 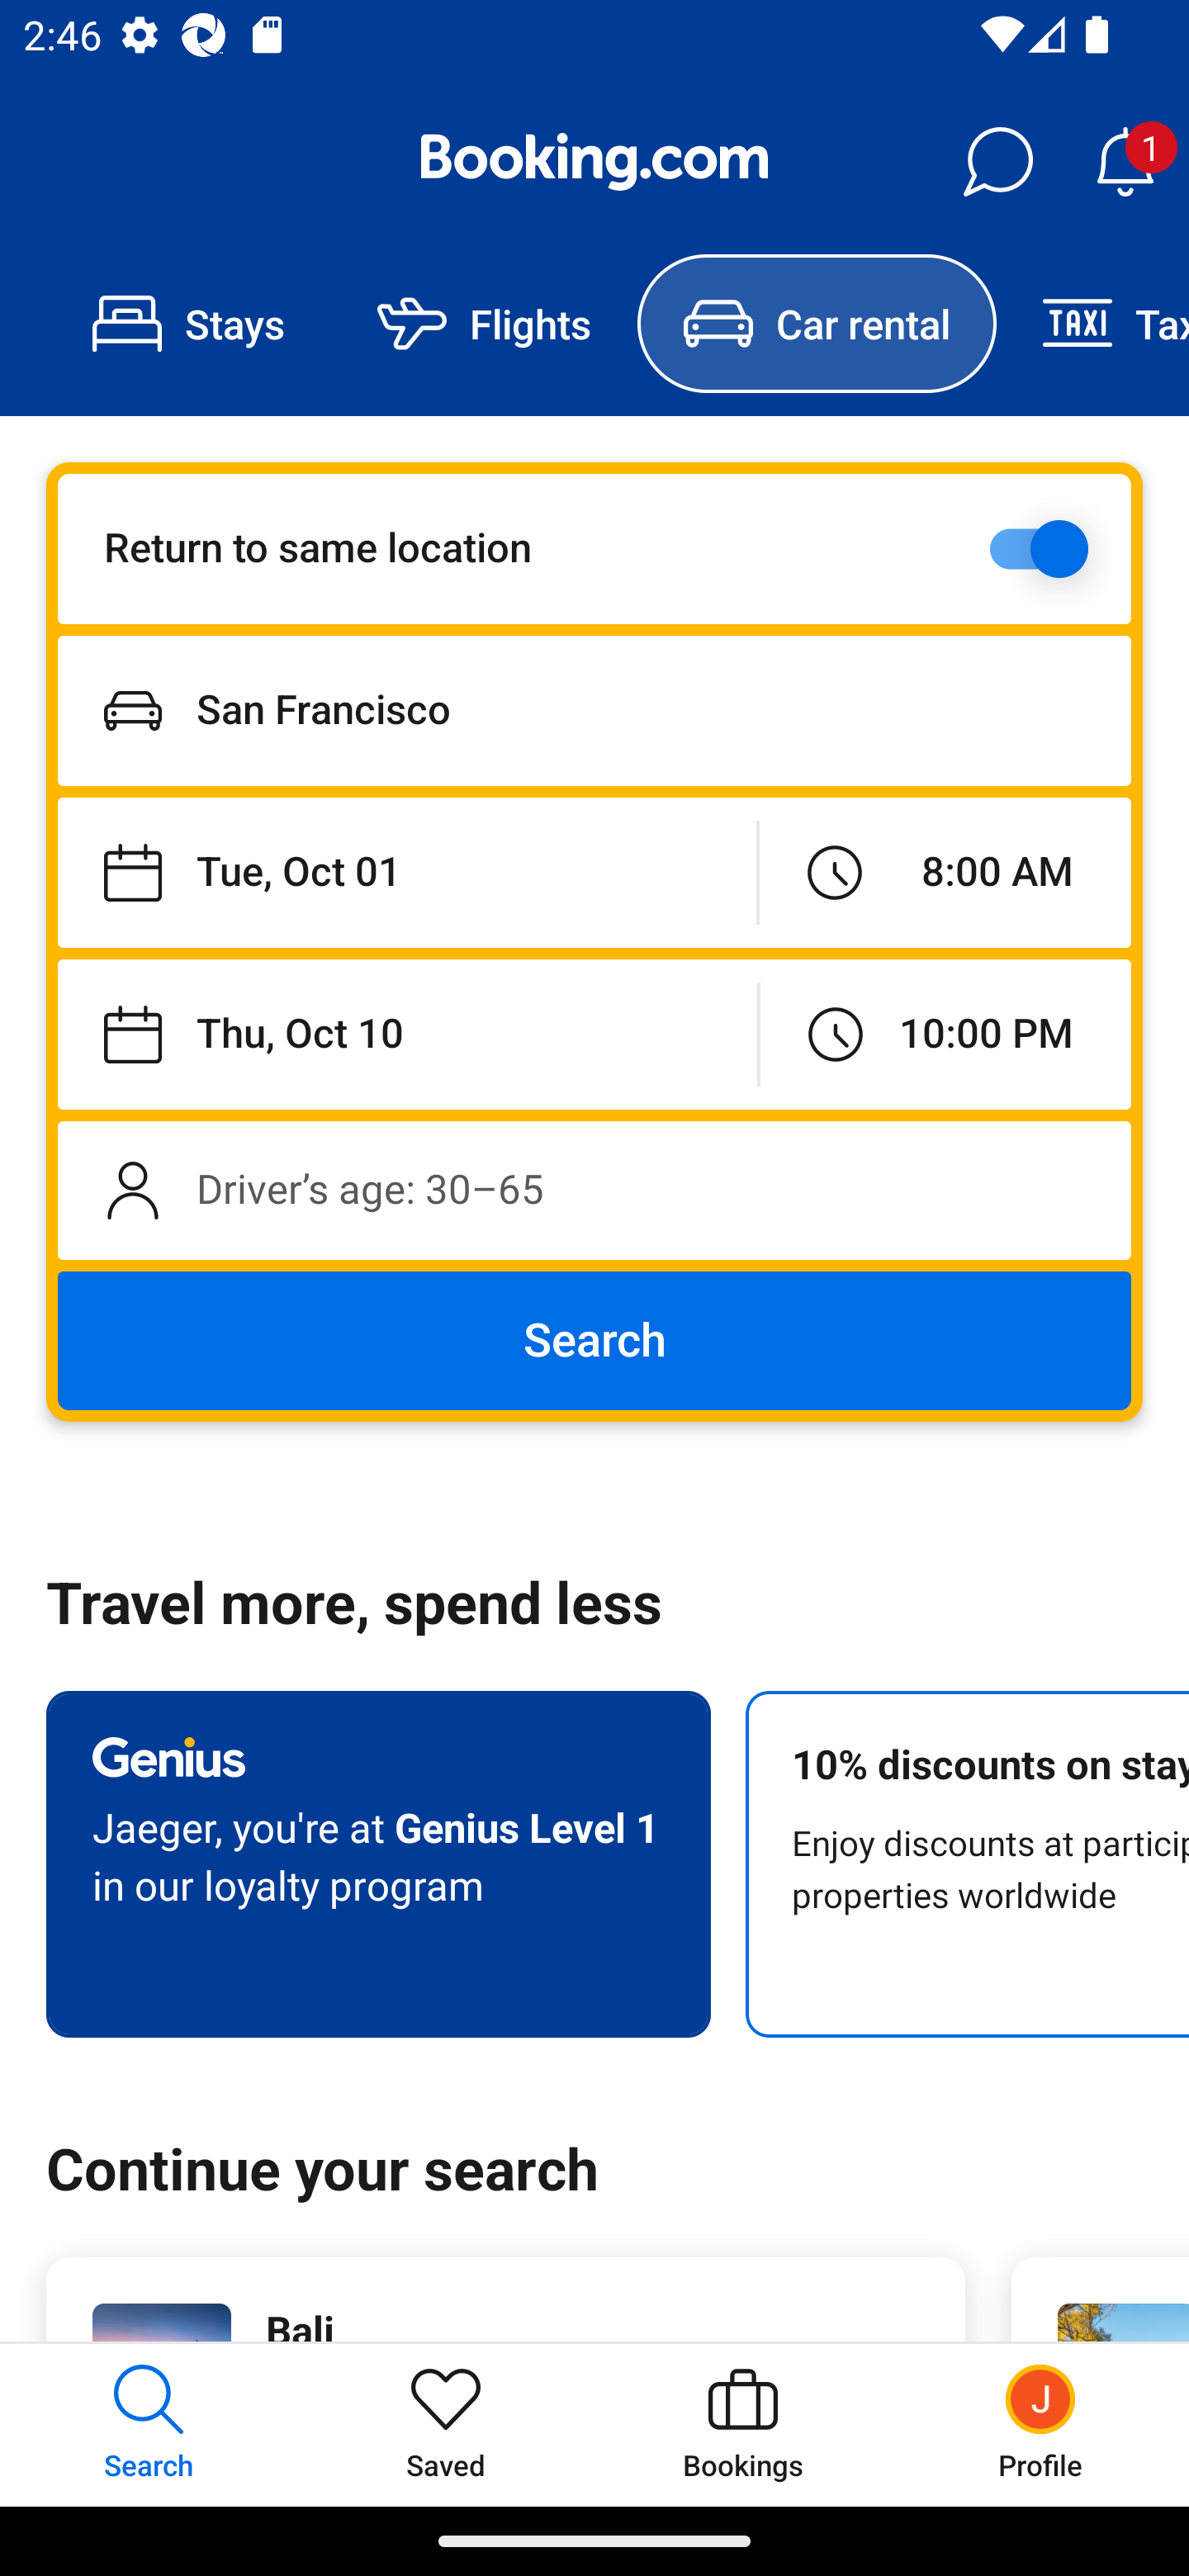 What do you see at coordinates (1125, 162) in the screenshot?
I see `Notifications` at bounding box center [1125, 162].